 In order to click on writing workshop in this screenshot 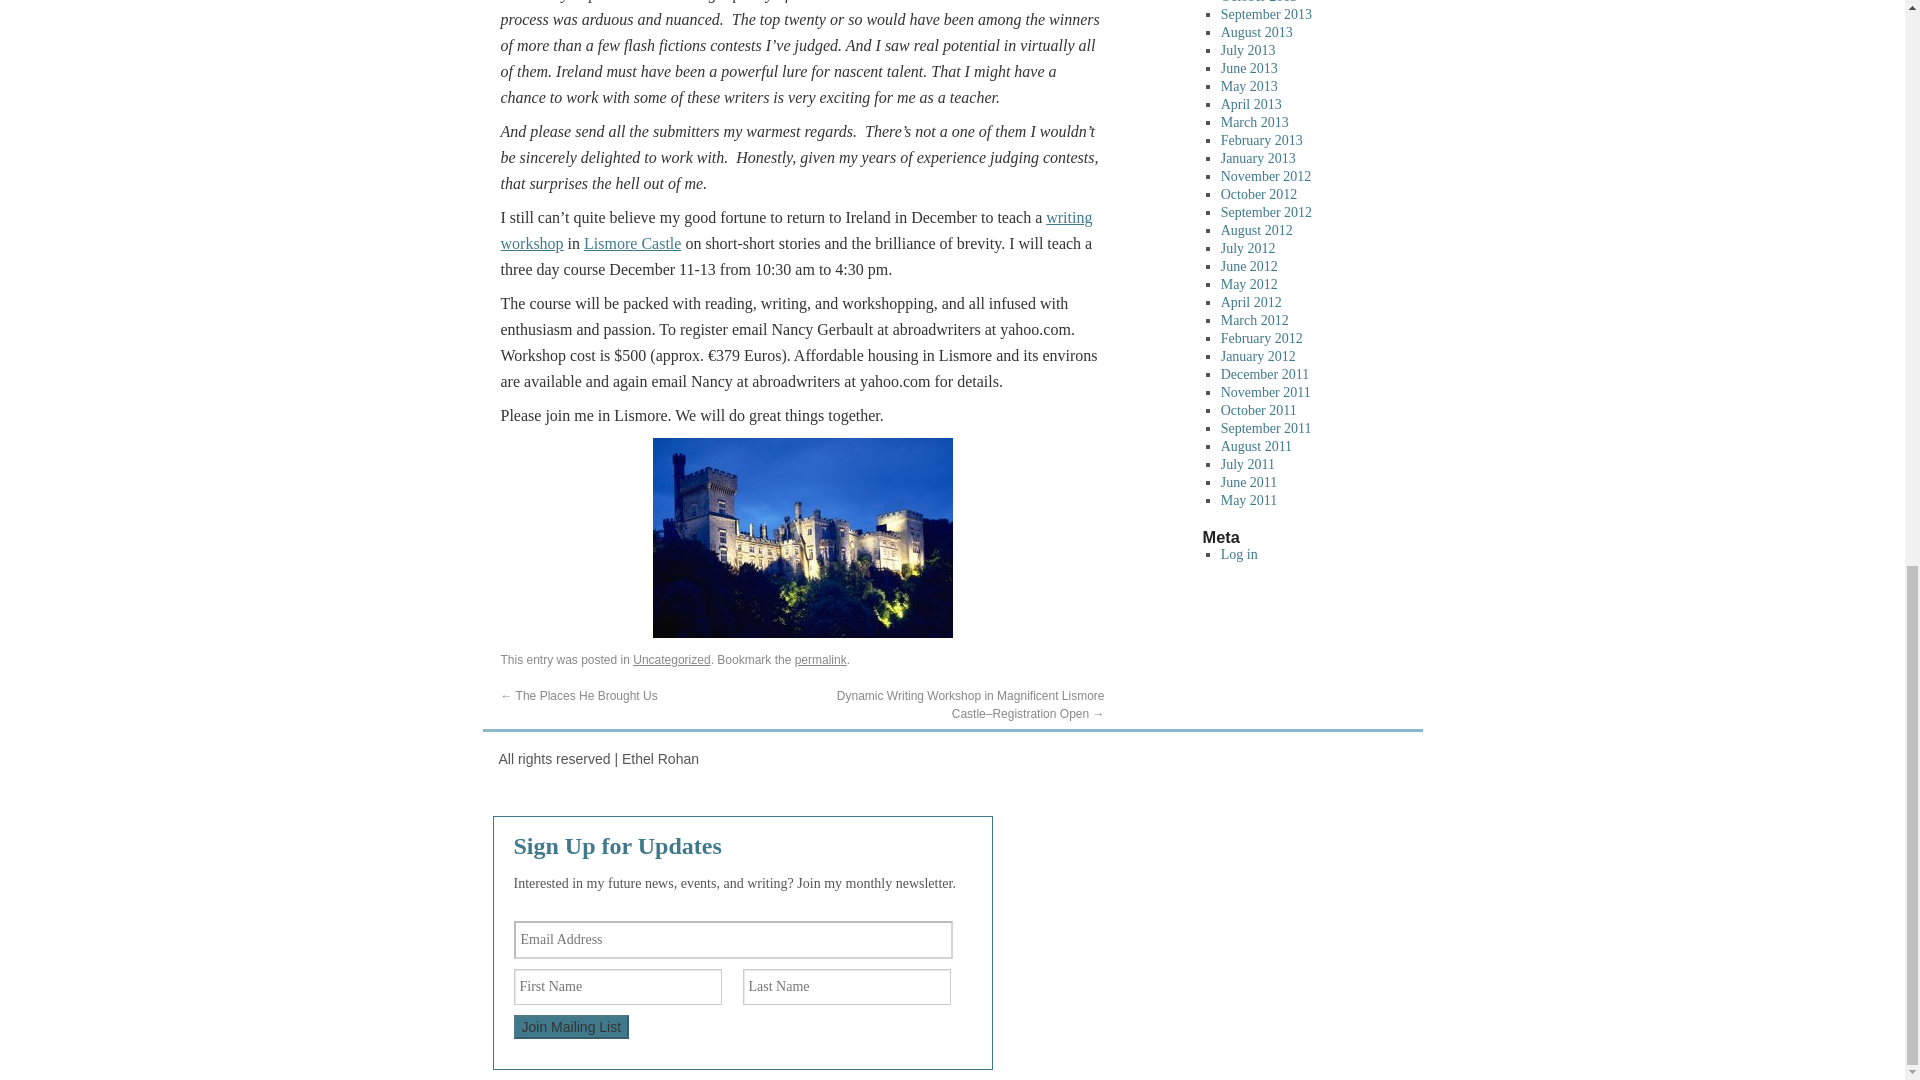, I will do `click(796, 230)`.